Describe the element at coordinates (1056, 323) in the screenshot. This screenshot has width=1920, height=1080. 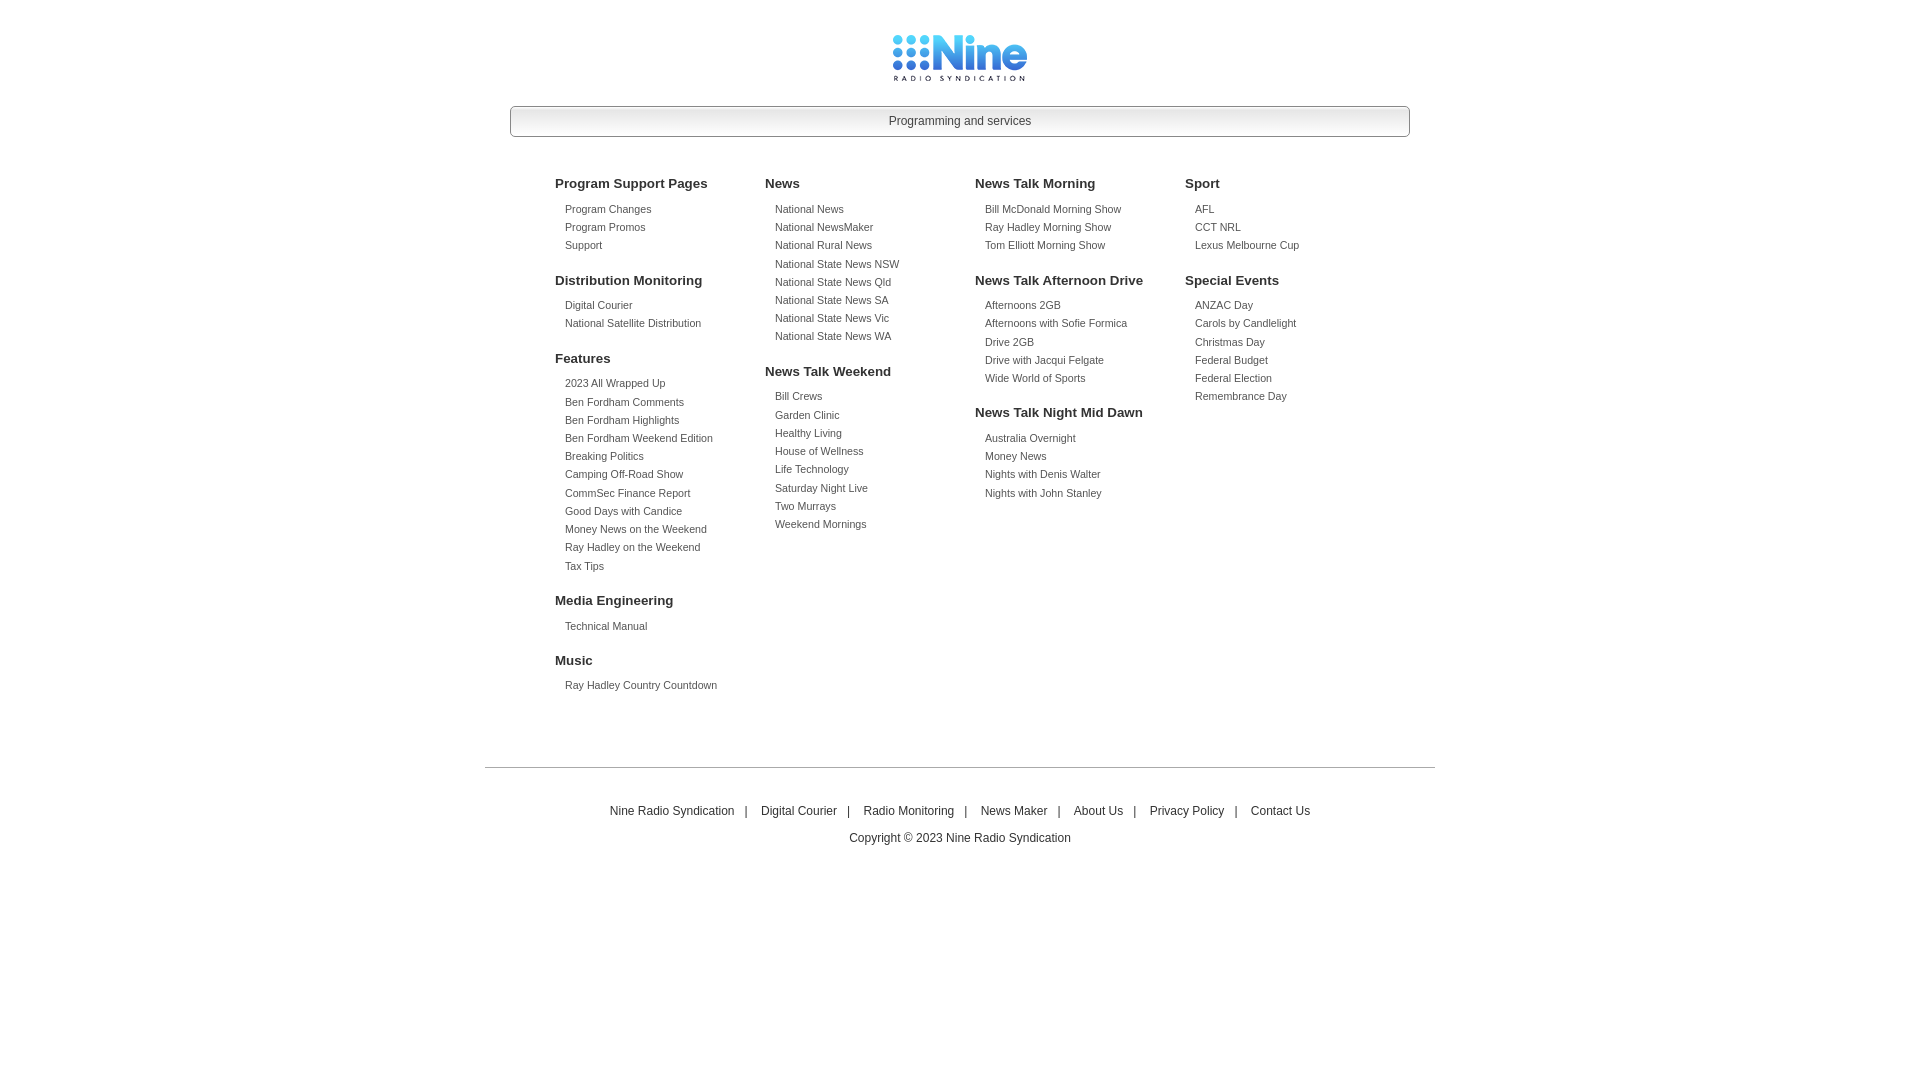
I see `Afternoons with Sofie Formica` at that location.